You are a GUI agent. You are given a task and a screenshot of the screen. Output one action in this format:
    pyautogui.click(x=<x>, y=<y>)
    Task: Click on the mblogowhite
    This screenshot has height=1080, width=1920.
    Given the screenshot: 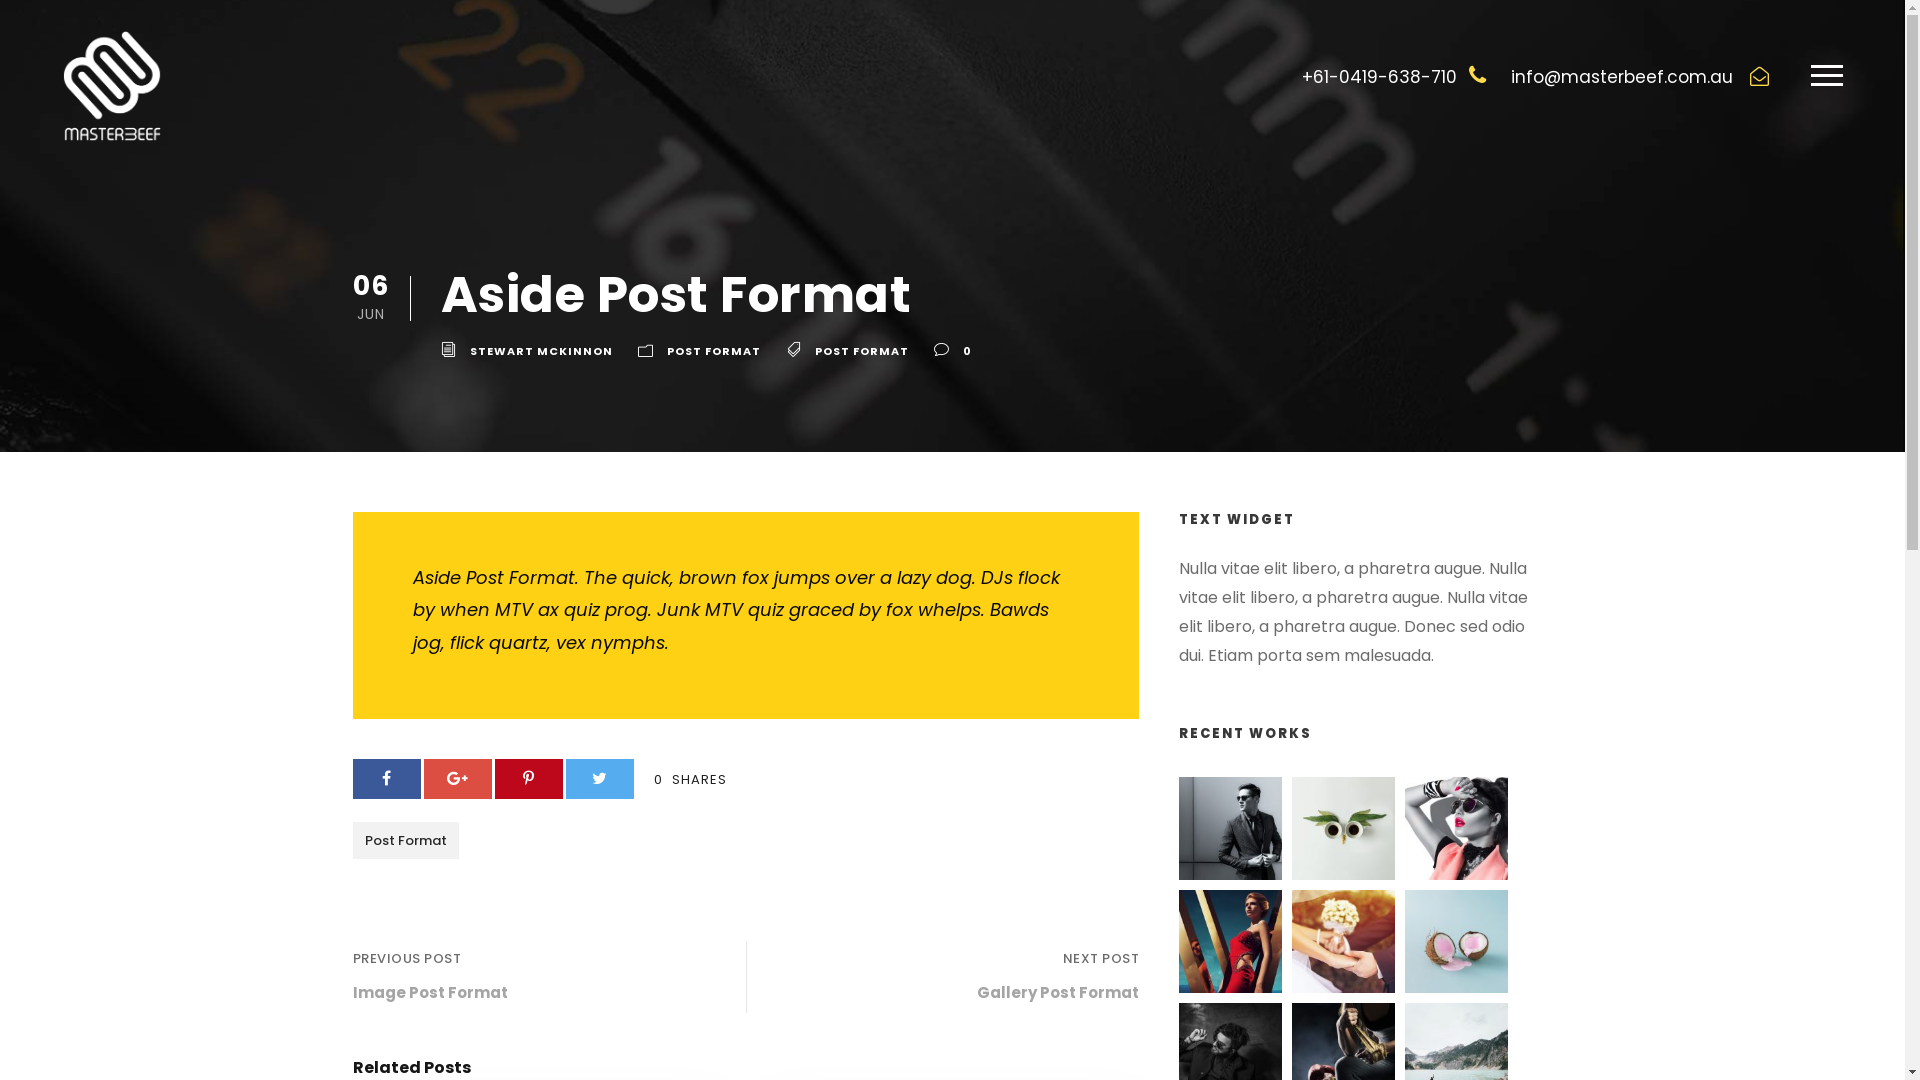 What is the action you would take?
    pyautogui.click(x=112, y=86)
    